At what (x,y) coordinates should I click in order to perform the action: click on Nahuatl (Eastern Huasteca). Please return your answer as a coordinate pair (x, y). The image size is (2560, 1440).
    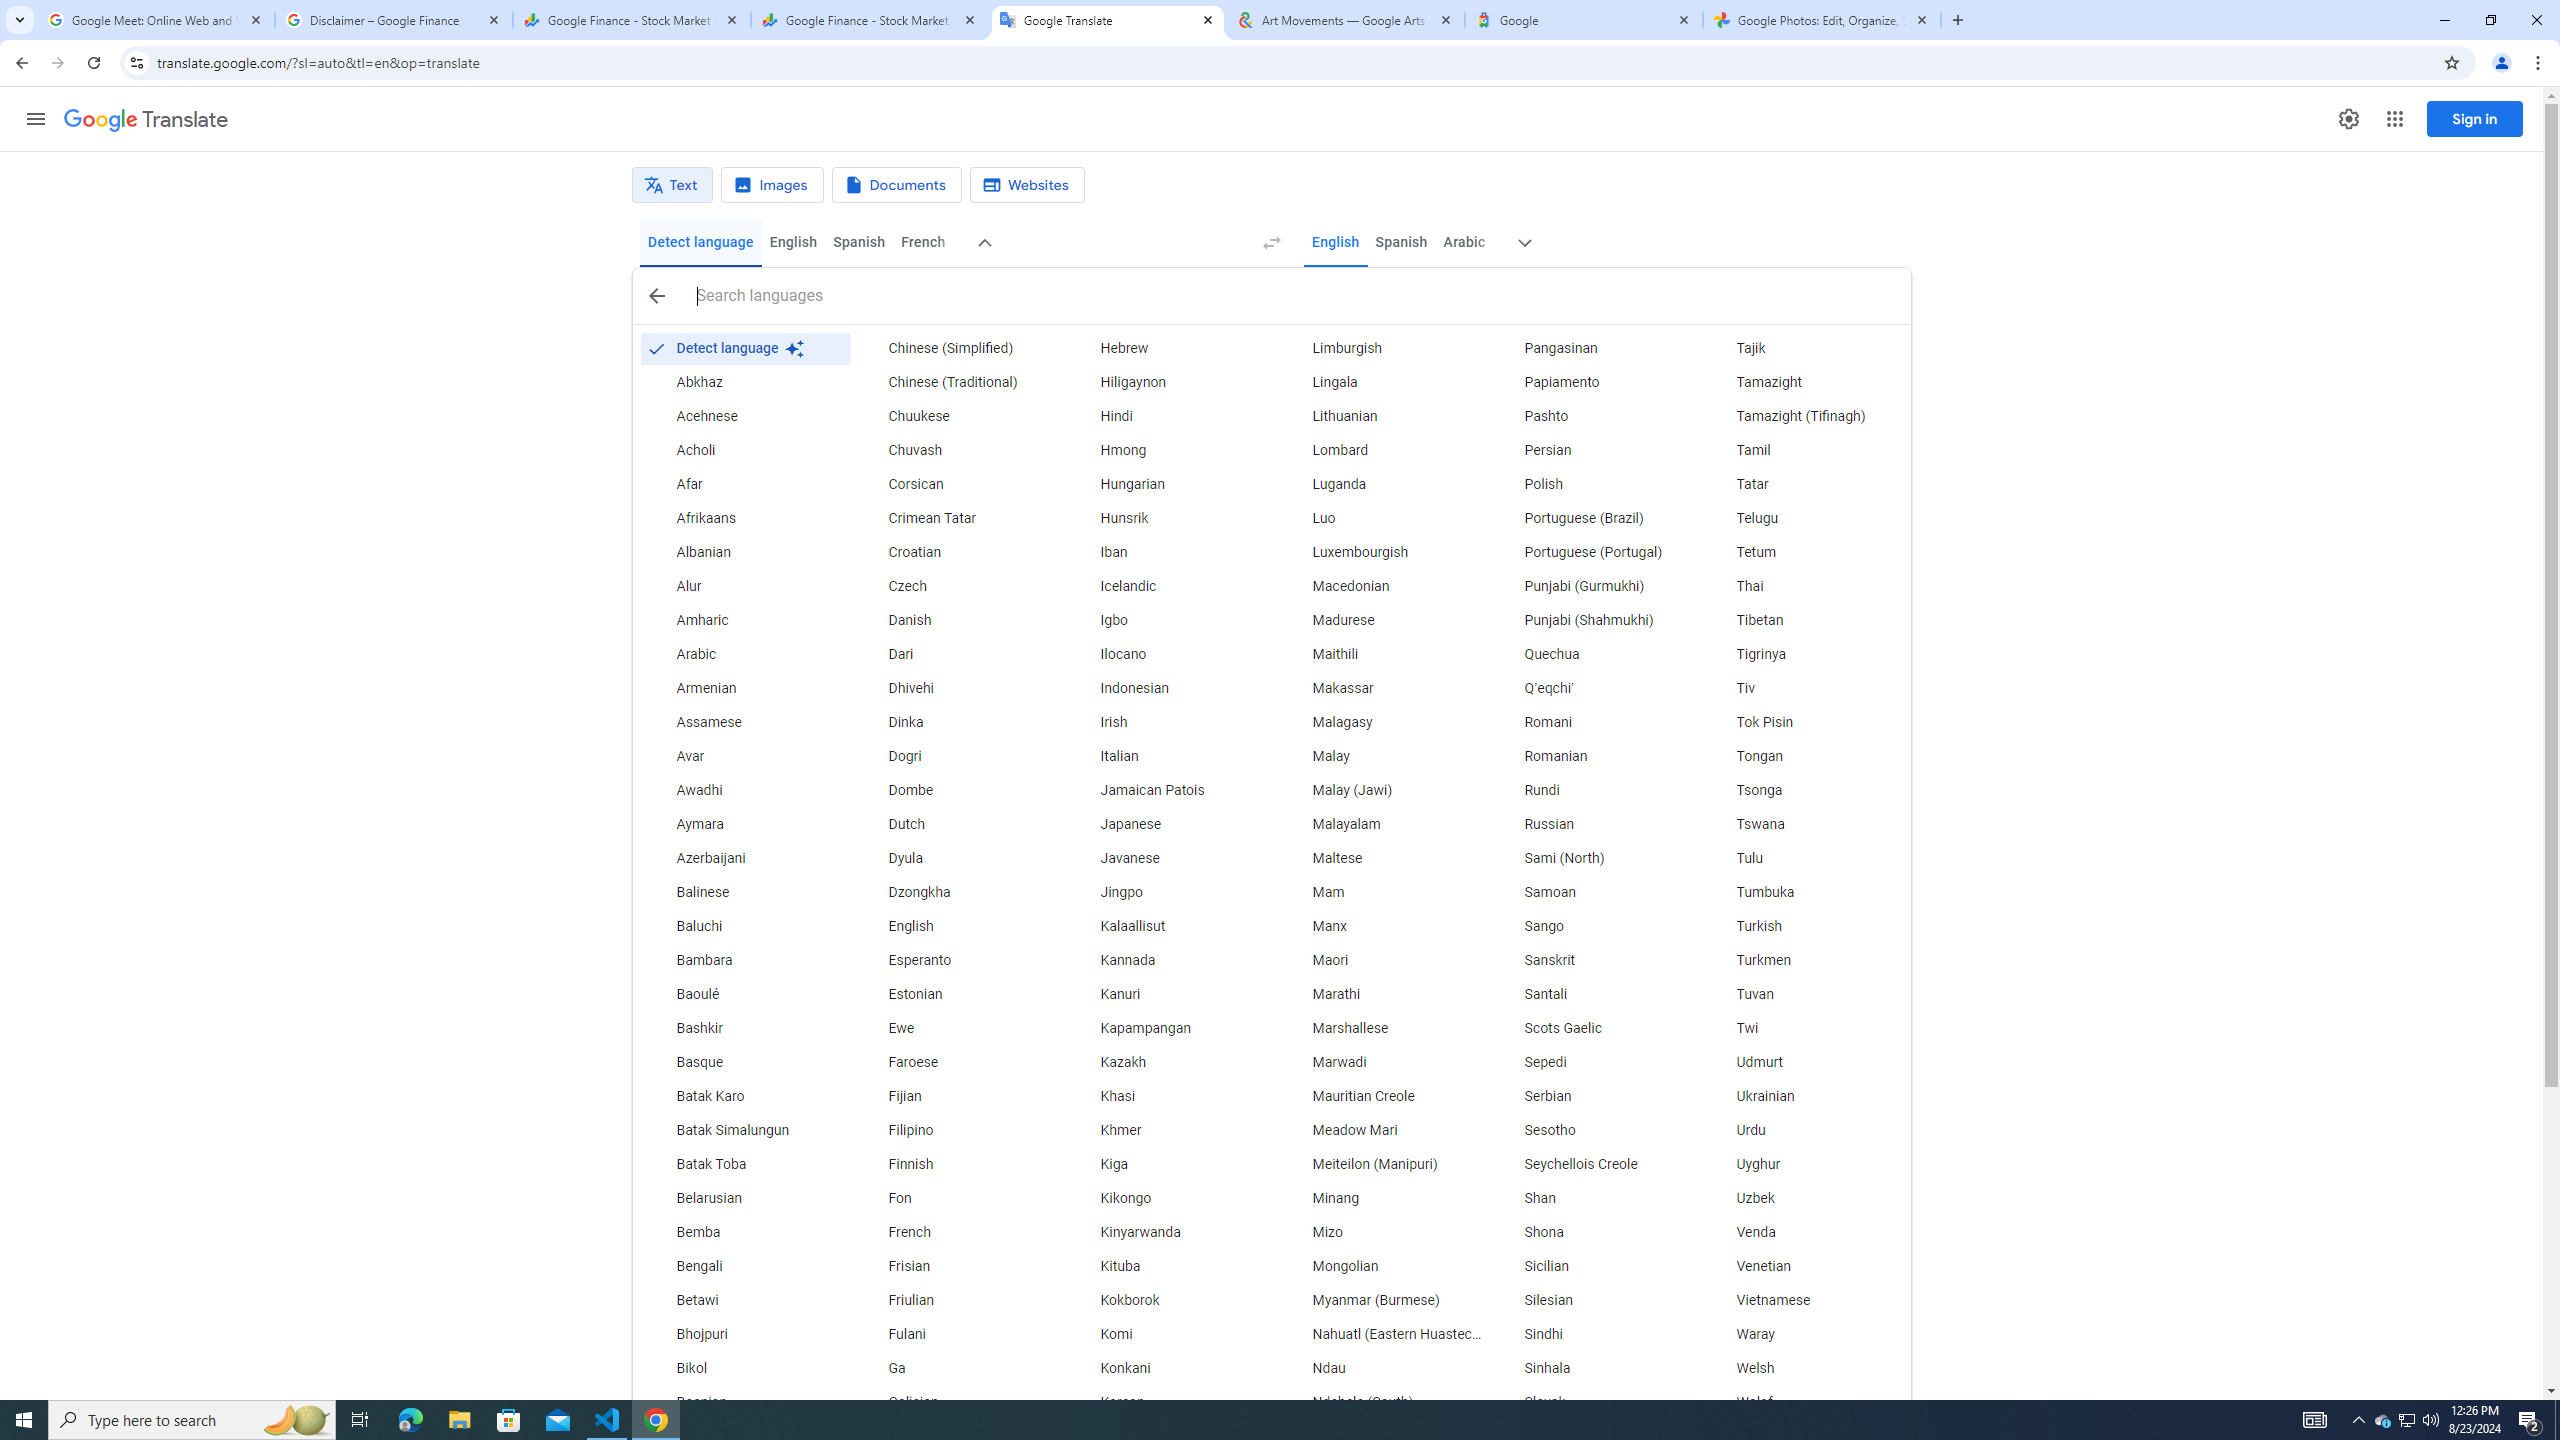
    Looking at the image, I should click on (1380, 1334).